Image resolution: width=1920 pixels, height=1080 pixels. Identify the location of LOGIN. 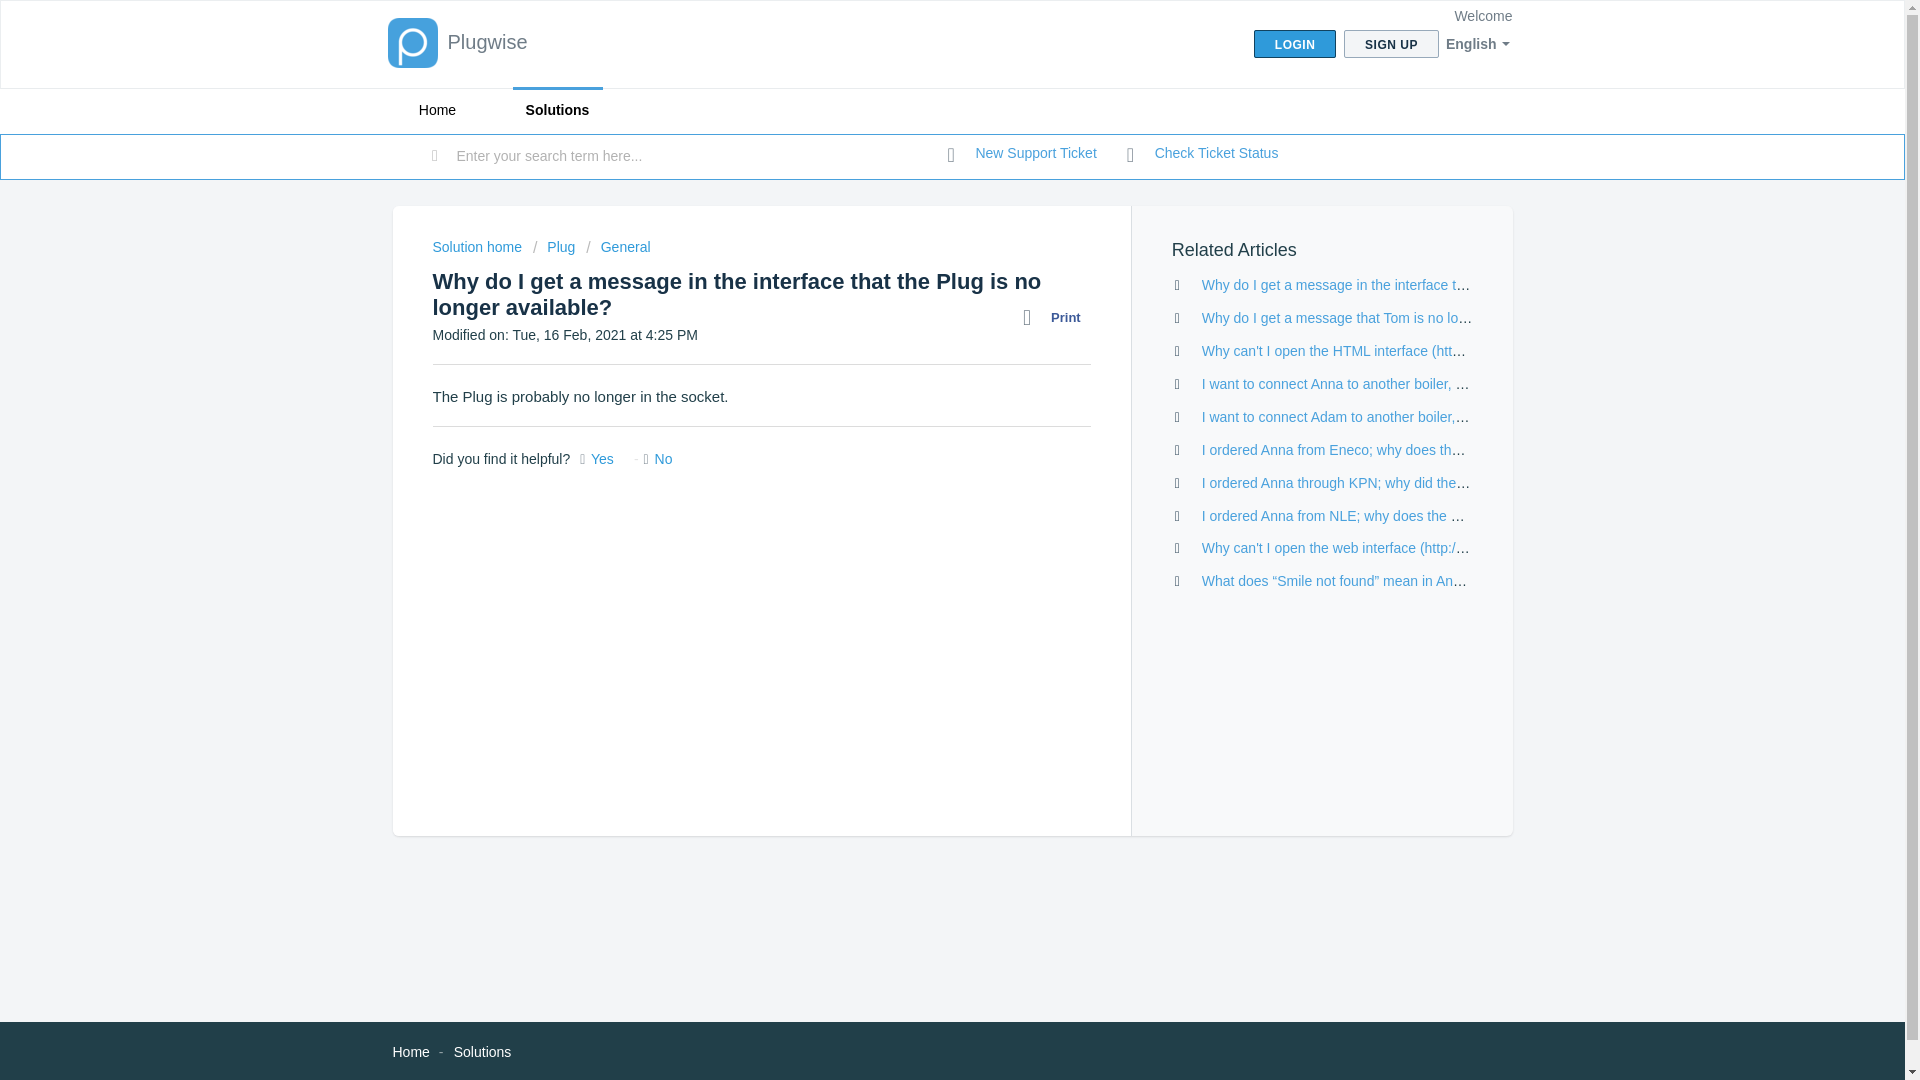
(1294, 44).